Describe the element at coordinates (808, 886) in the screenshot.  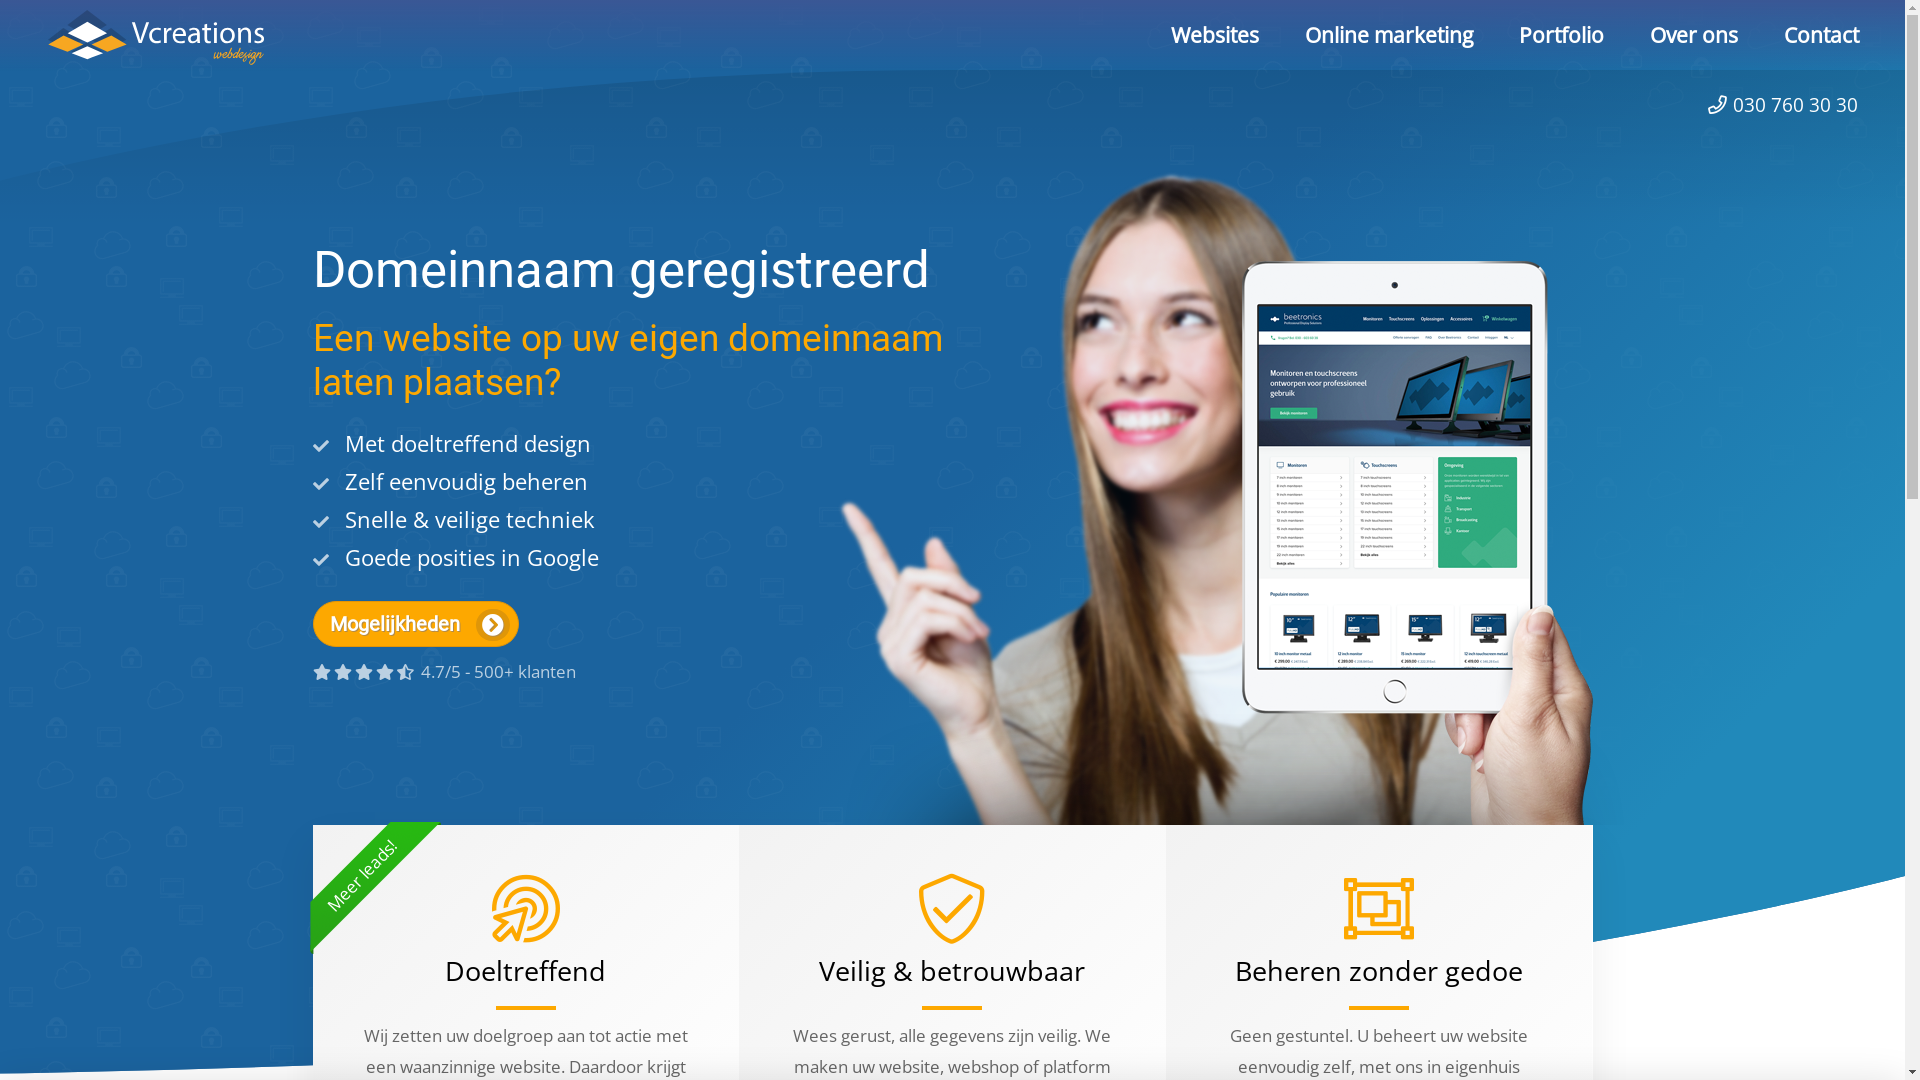
I see `Blog` at that location.